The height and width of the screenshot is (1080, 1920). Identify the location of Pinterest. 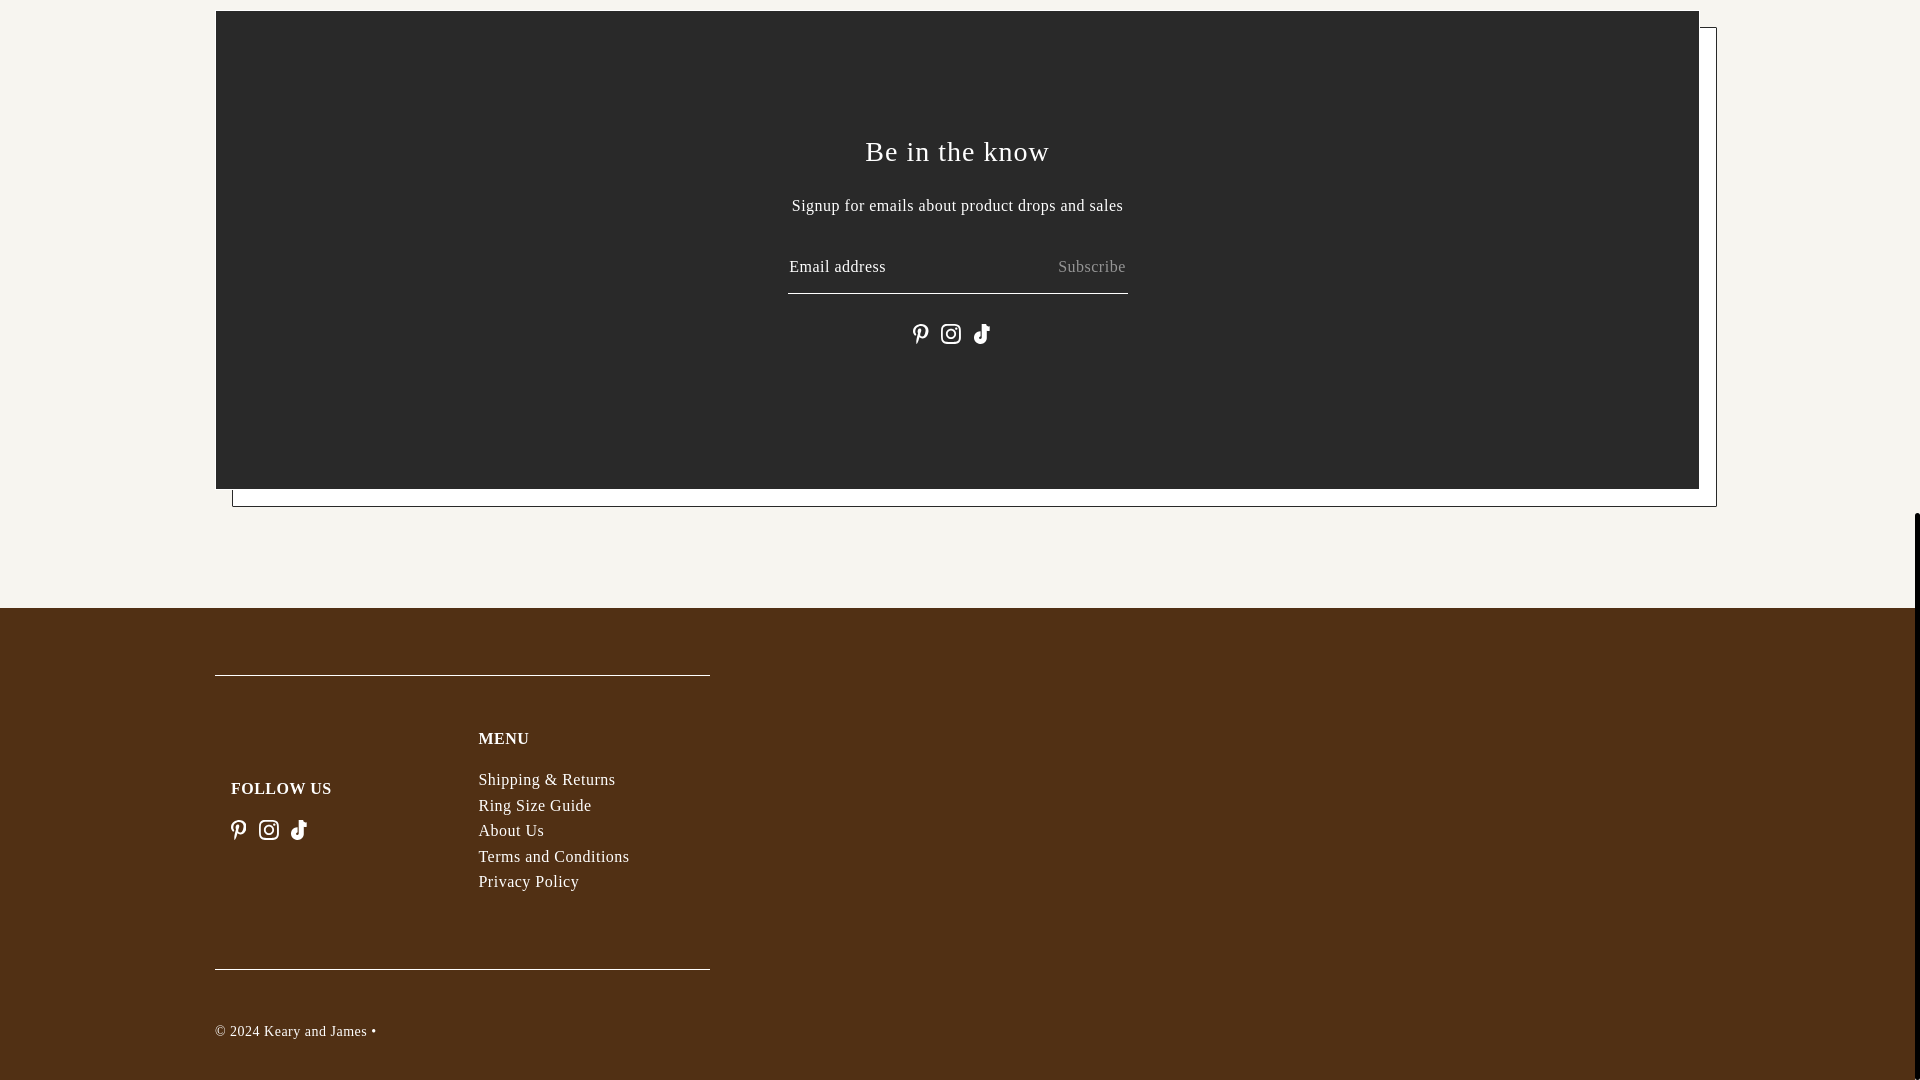
(238, 828).